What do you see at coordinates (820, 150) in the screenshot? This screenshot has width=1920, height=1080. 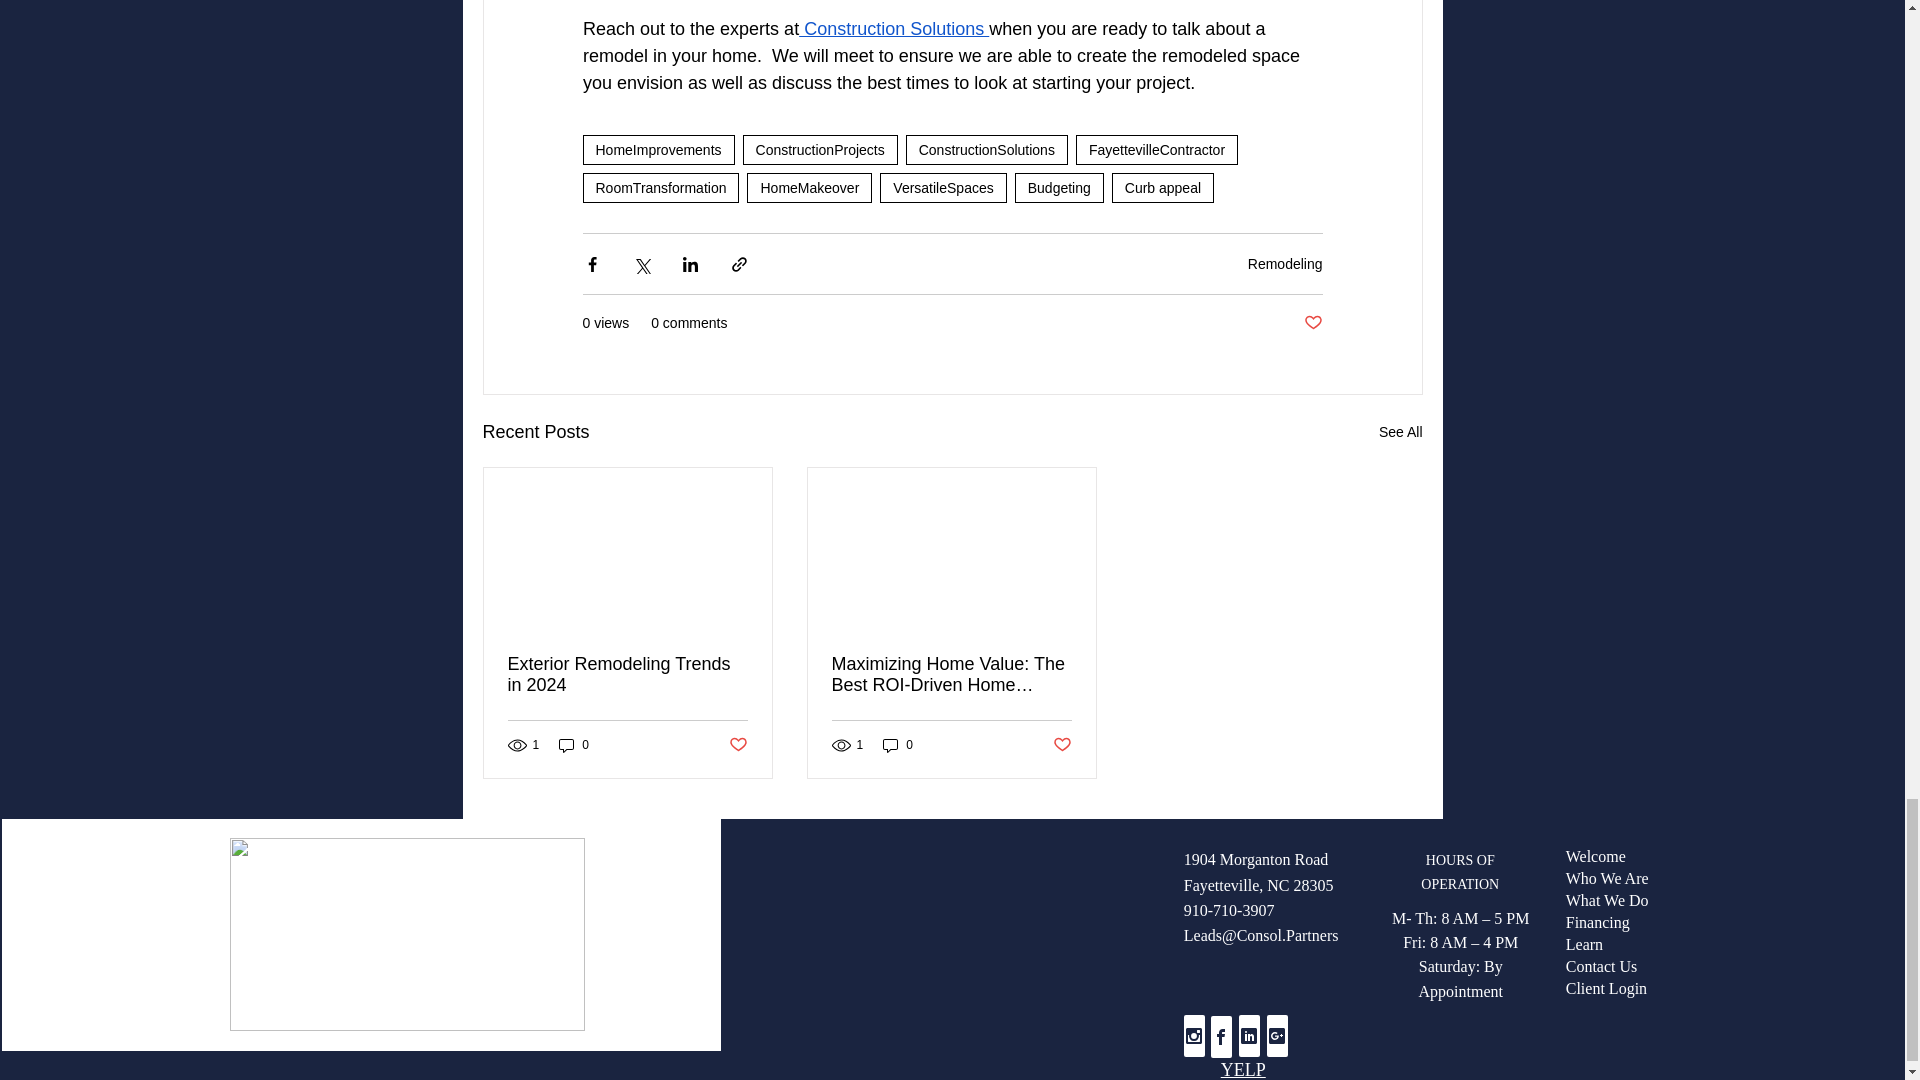 I see `ConstructionProjects` at bounding box center [820, 150].